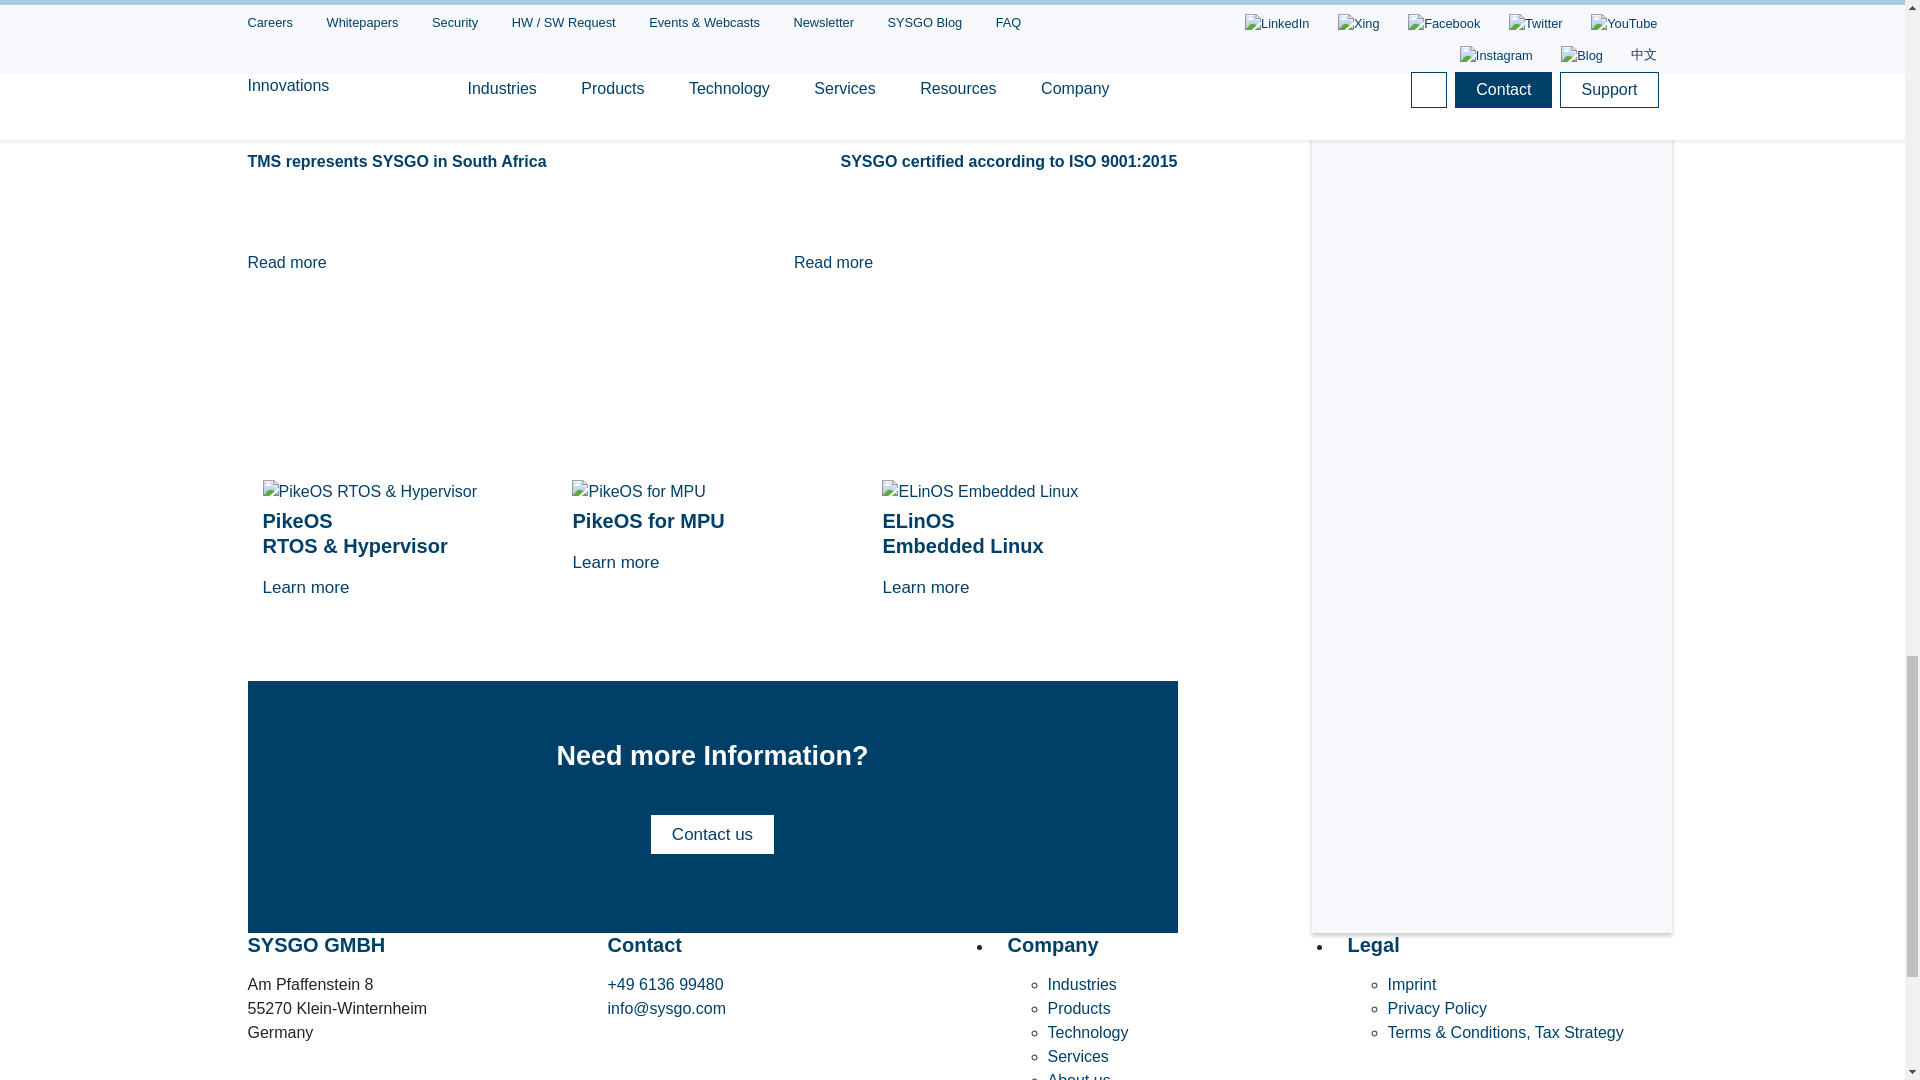 The height and width of the screenshot is (1080, 1920). I want to click on SYSGO certified according to ISO 9001:2015, so click(952, 162).